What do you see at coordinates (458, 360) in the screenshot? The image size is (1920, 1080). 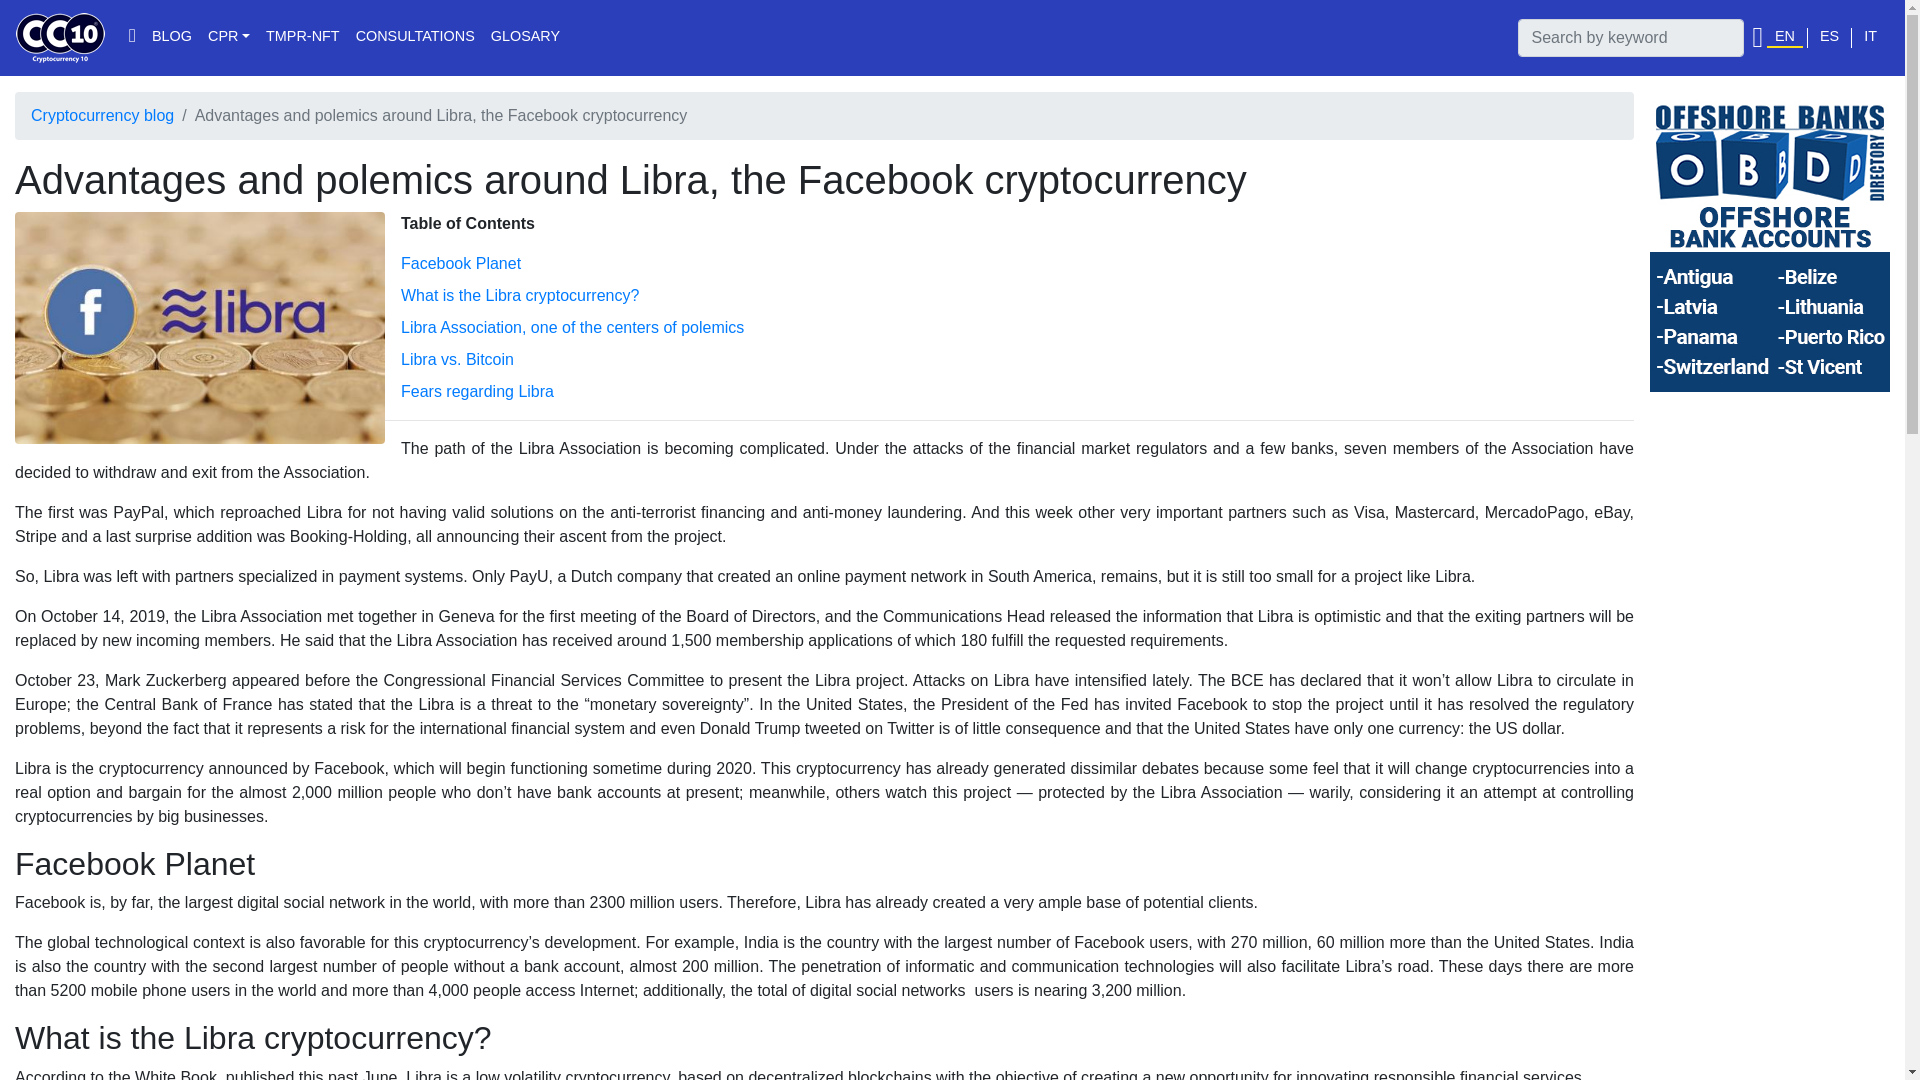 I see `Libra vs. Bitcoin` at bounding box center [458, 360].